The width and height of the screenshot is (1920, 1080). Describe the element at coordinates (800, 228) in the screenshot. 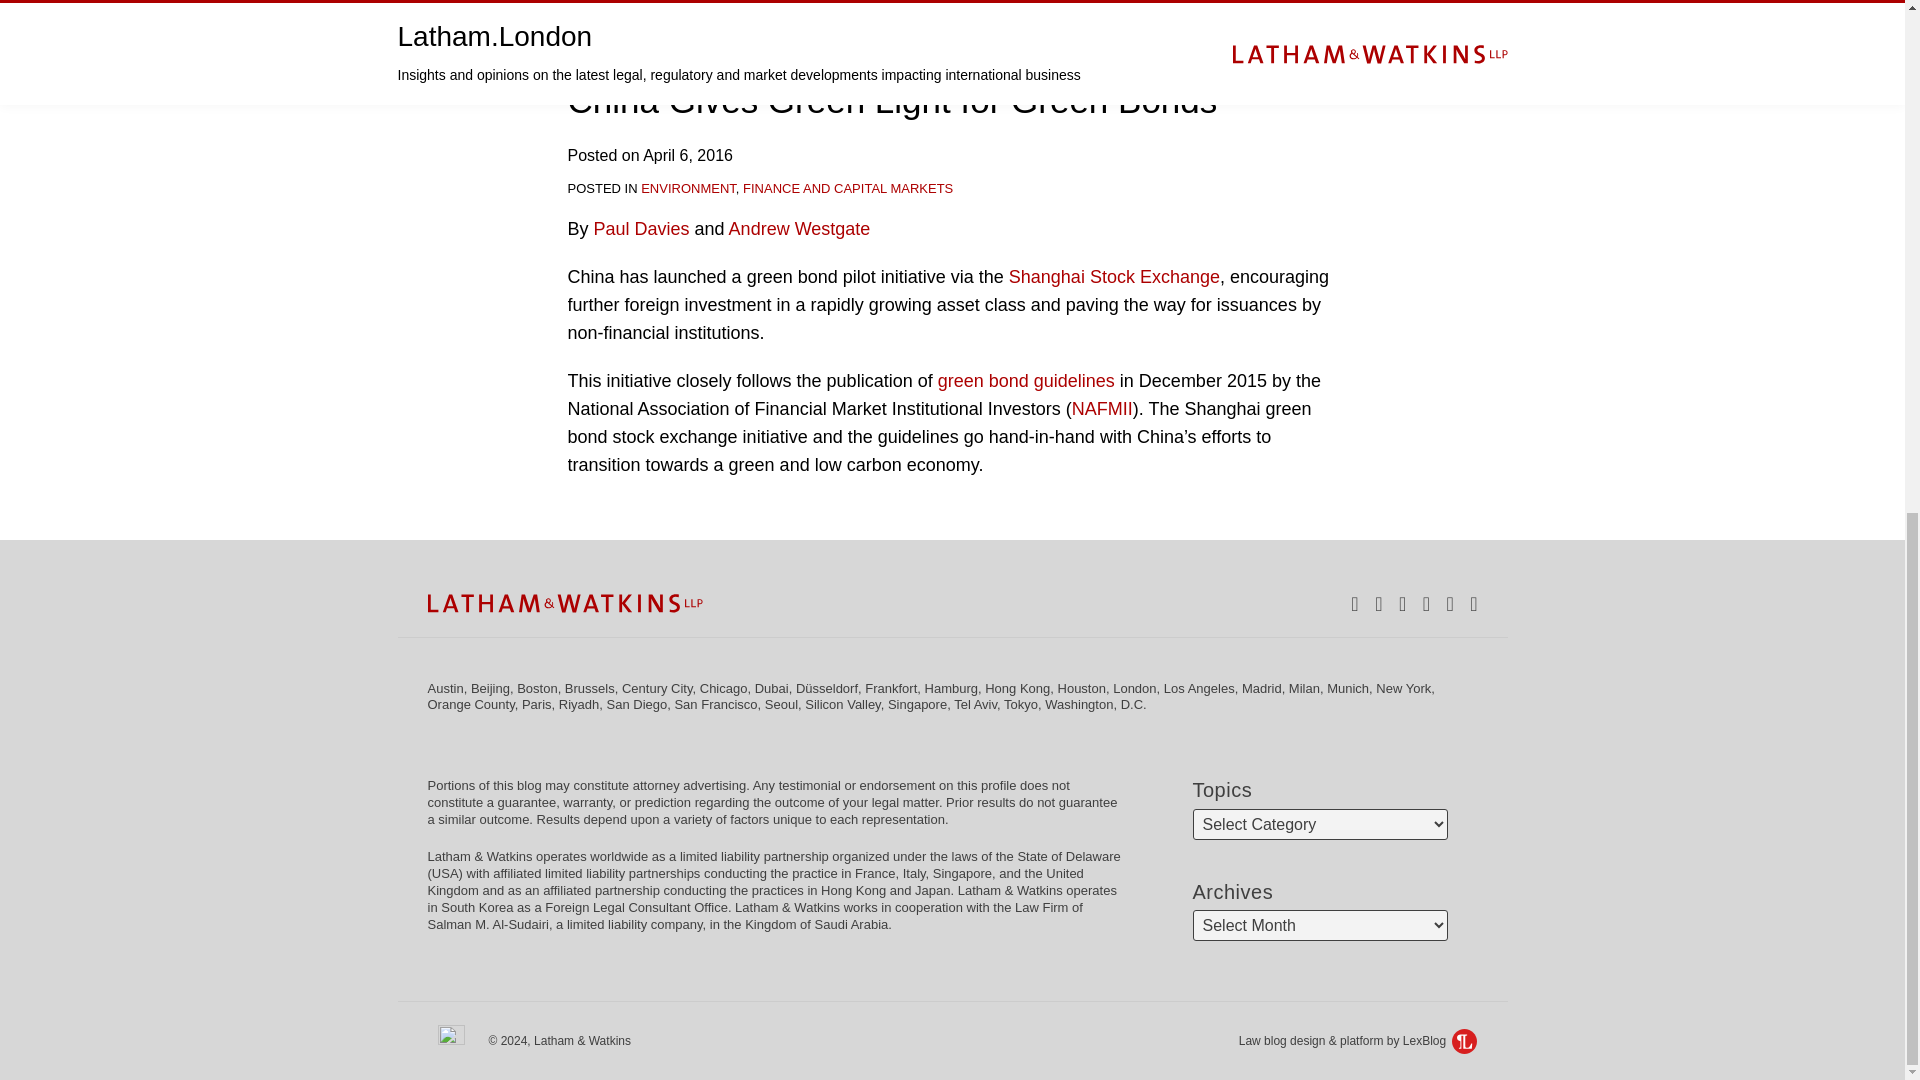

I see `Andrew Westgate` at that location.